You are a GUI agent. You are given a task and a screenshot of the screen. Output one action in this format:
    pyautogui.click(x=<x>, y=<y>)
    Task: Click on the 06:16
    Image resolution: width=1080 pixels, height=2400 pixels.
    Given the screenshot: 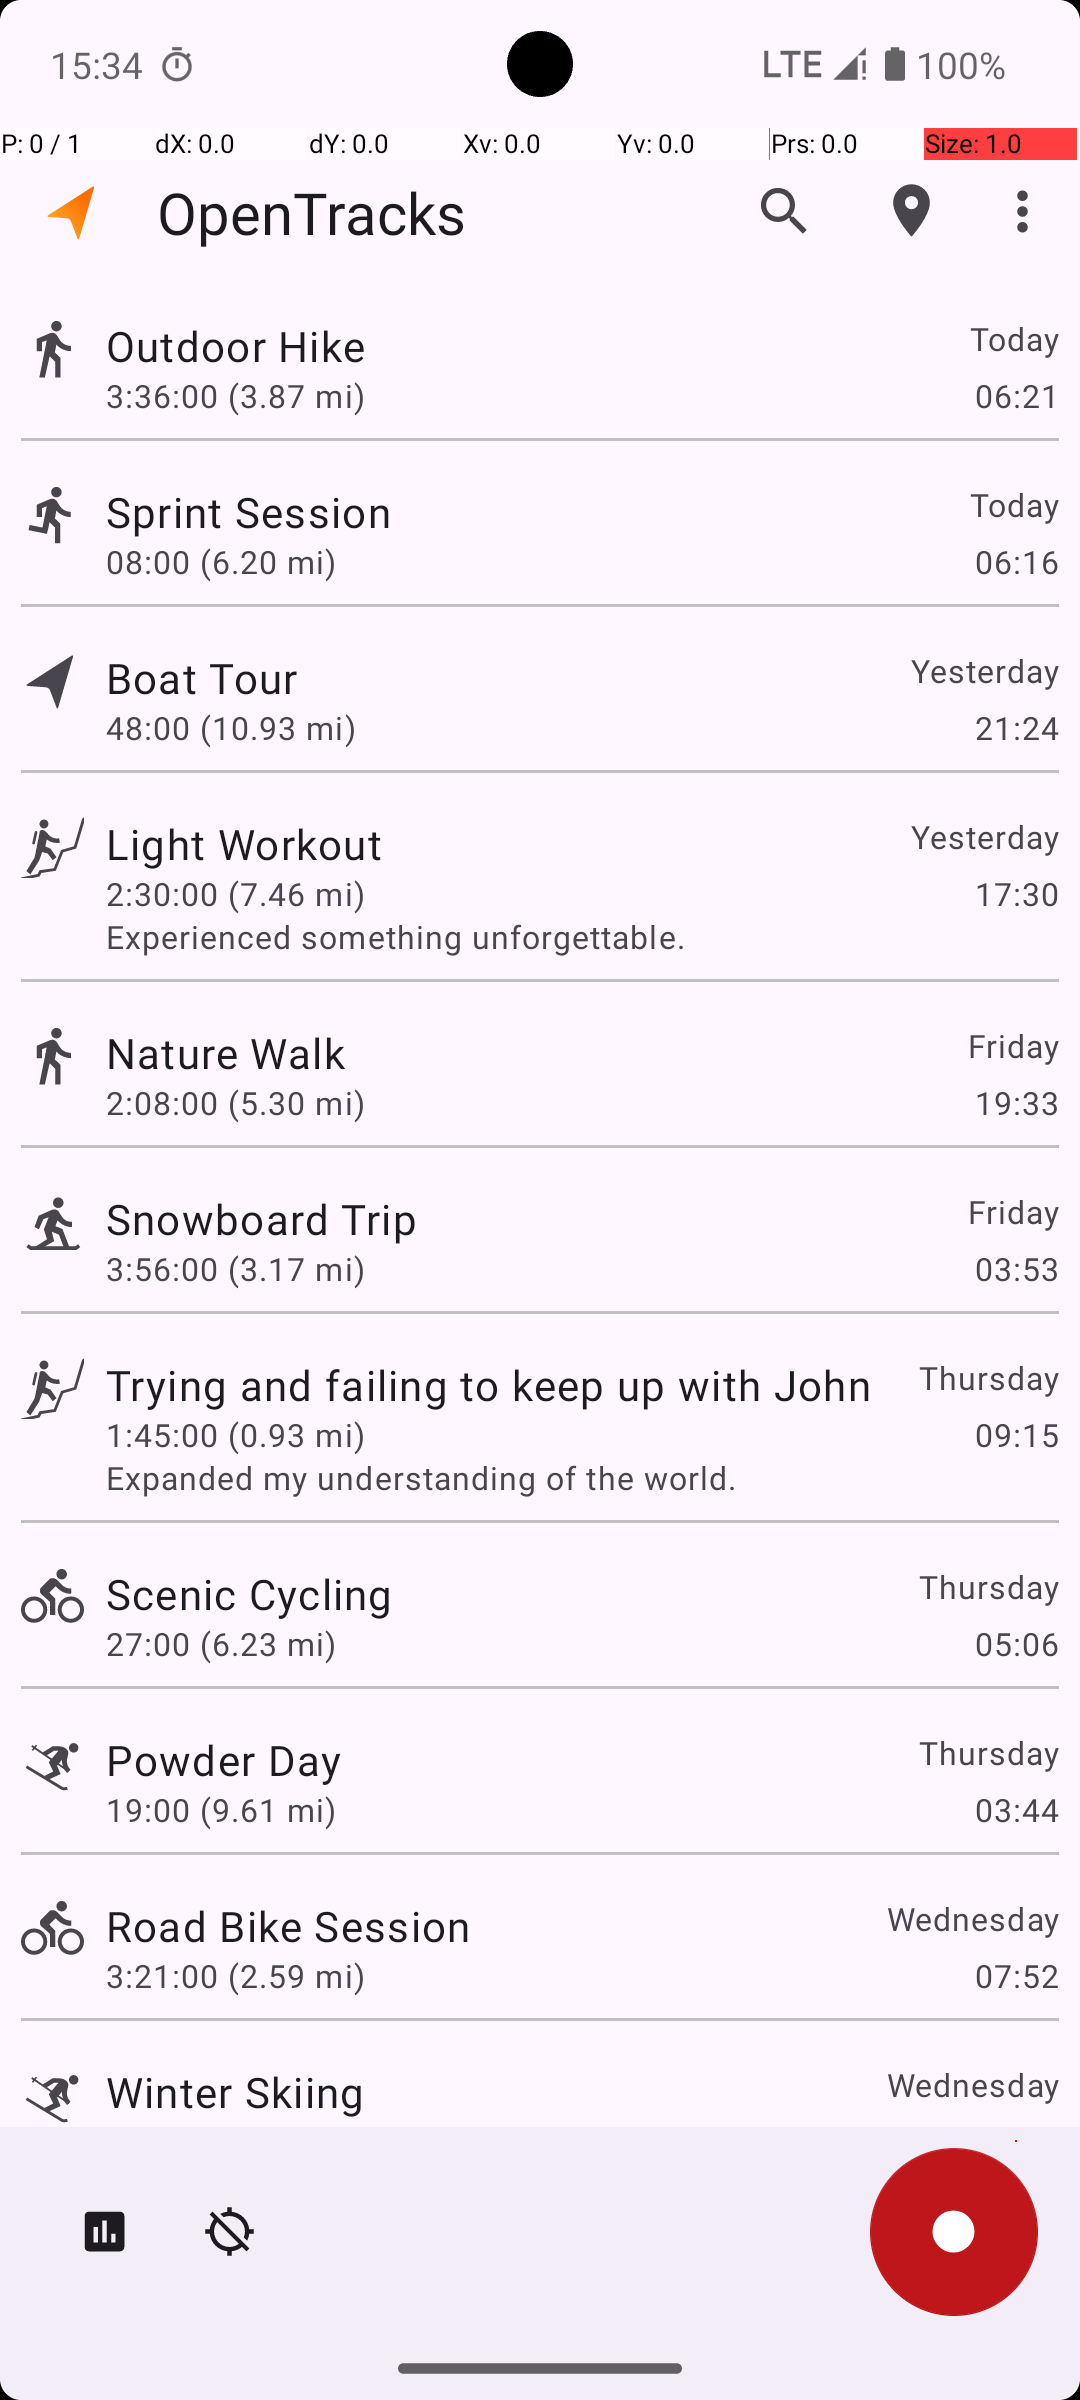 What is the action you would take?
    pyautogui.click(x=1016, y=562)
    